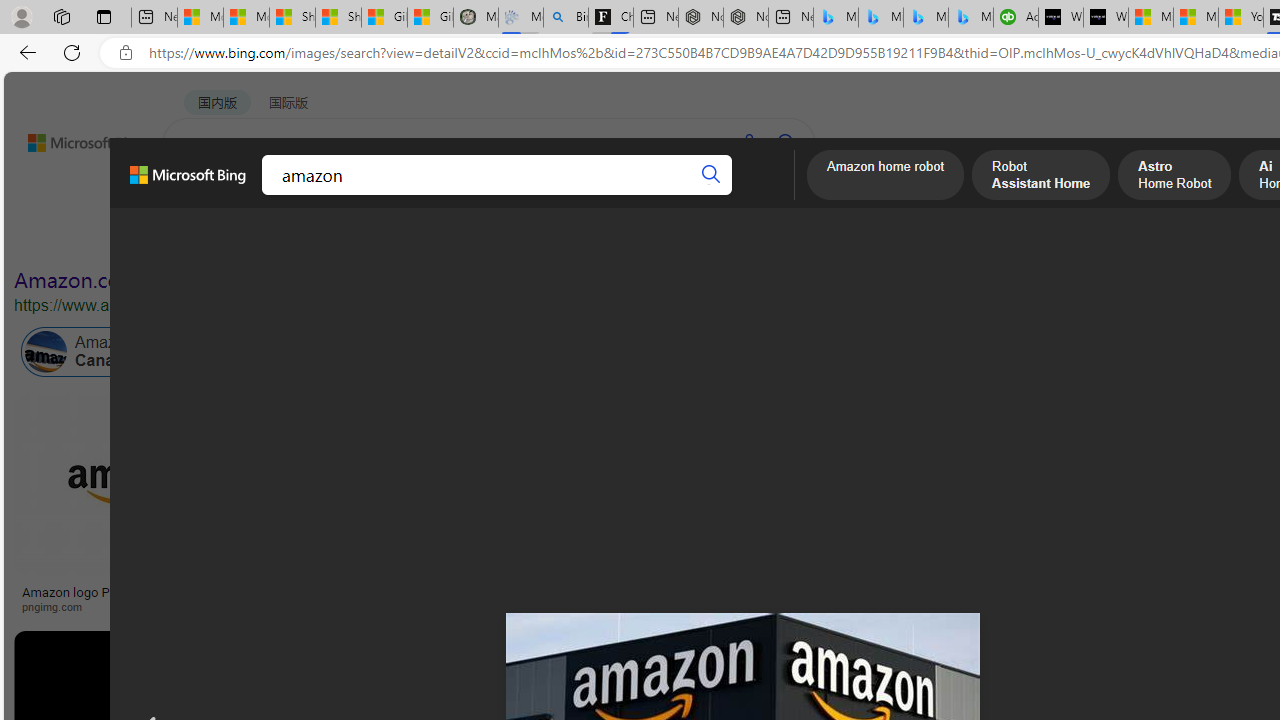 This screenshot has width=1280, height=720. What do you see at coordinates (46, 352) in the screenshot?
I see `Amazon Canada Online` at bounding box center [46, 352].